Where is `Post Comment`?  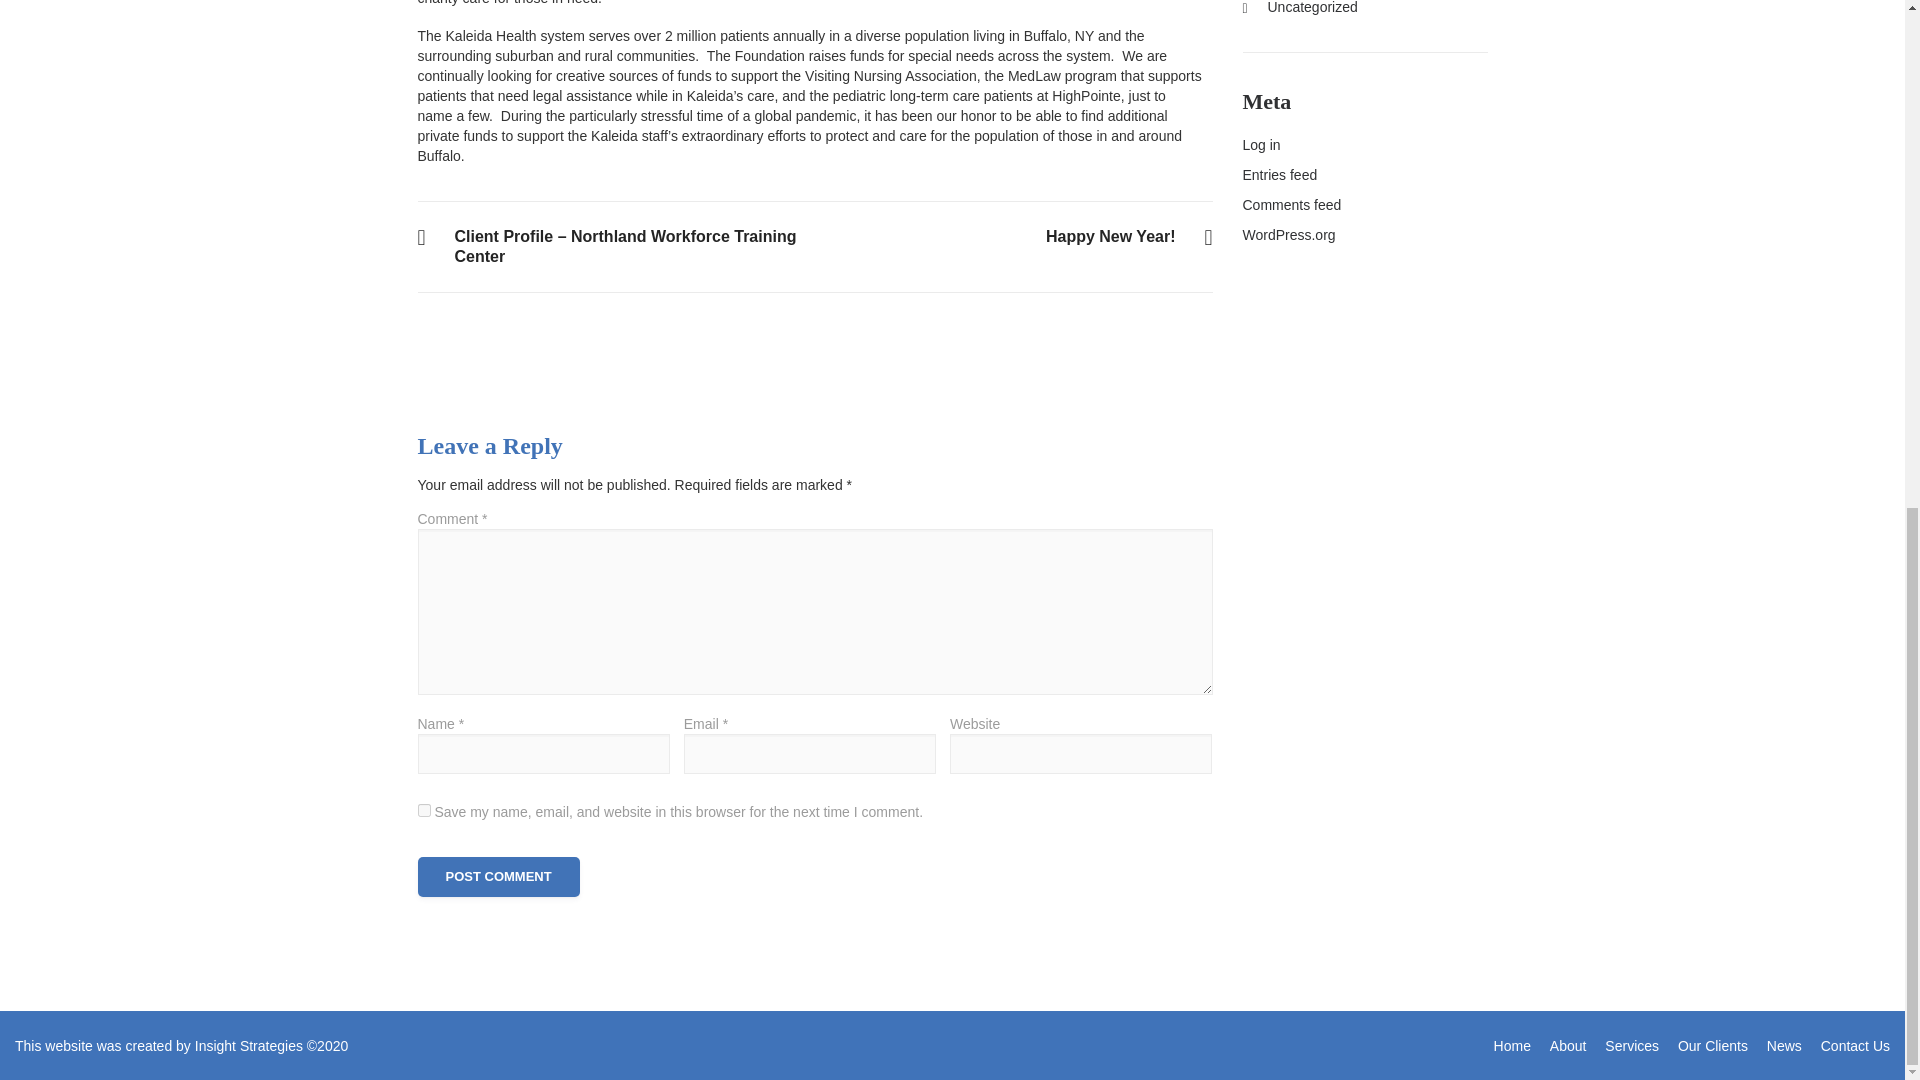 Post Comment is located at coordinates (1300, 8).